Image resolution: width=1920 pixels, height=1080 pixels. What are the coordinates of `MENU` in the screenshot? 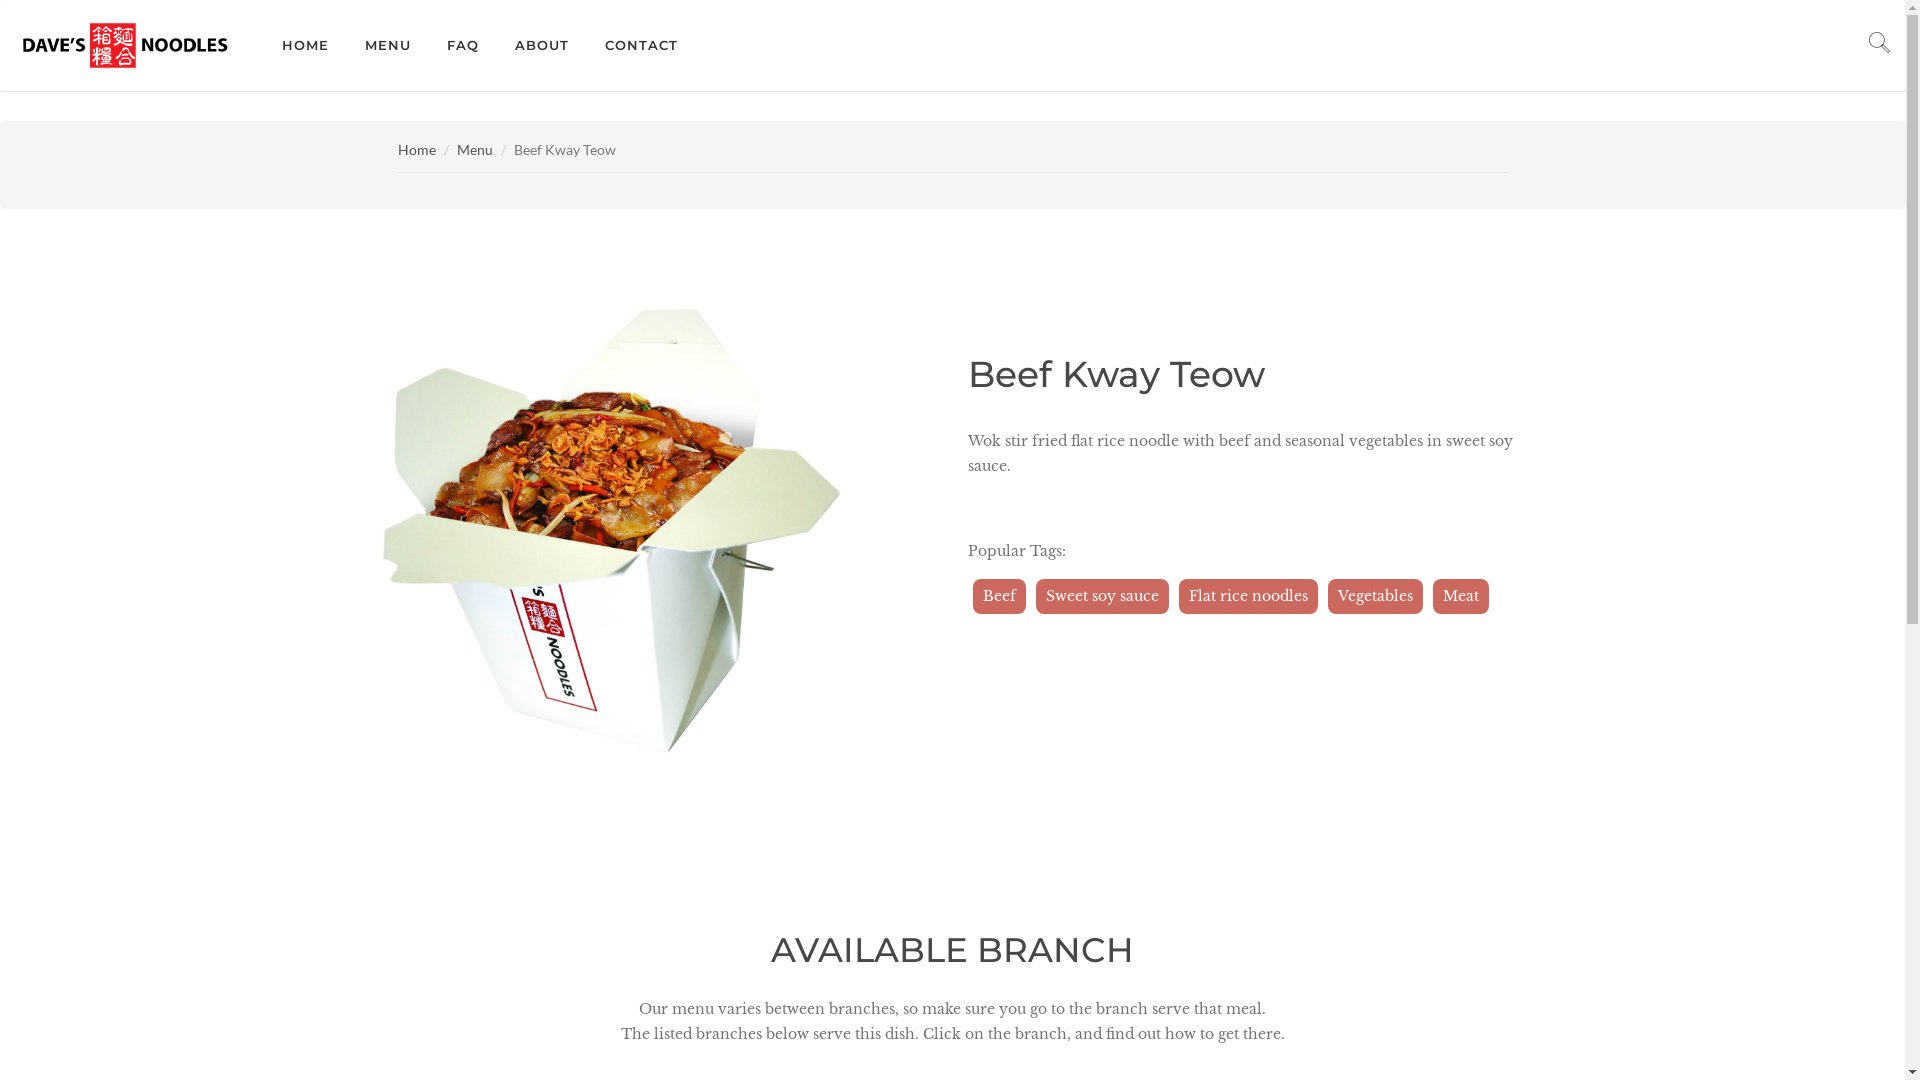 It's located at (388, 46).